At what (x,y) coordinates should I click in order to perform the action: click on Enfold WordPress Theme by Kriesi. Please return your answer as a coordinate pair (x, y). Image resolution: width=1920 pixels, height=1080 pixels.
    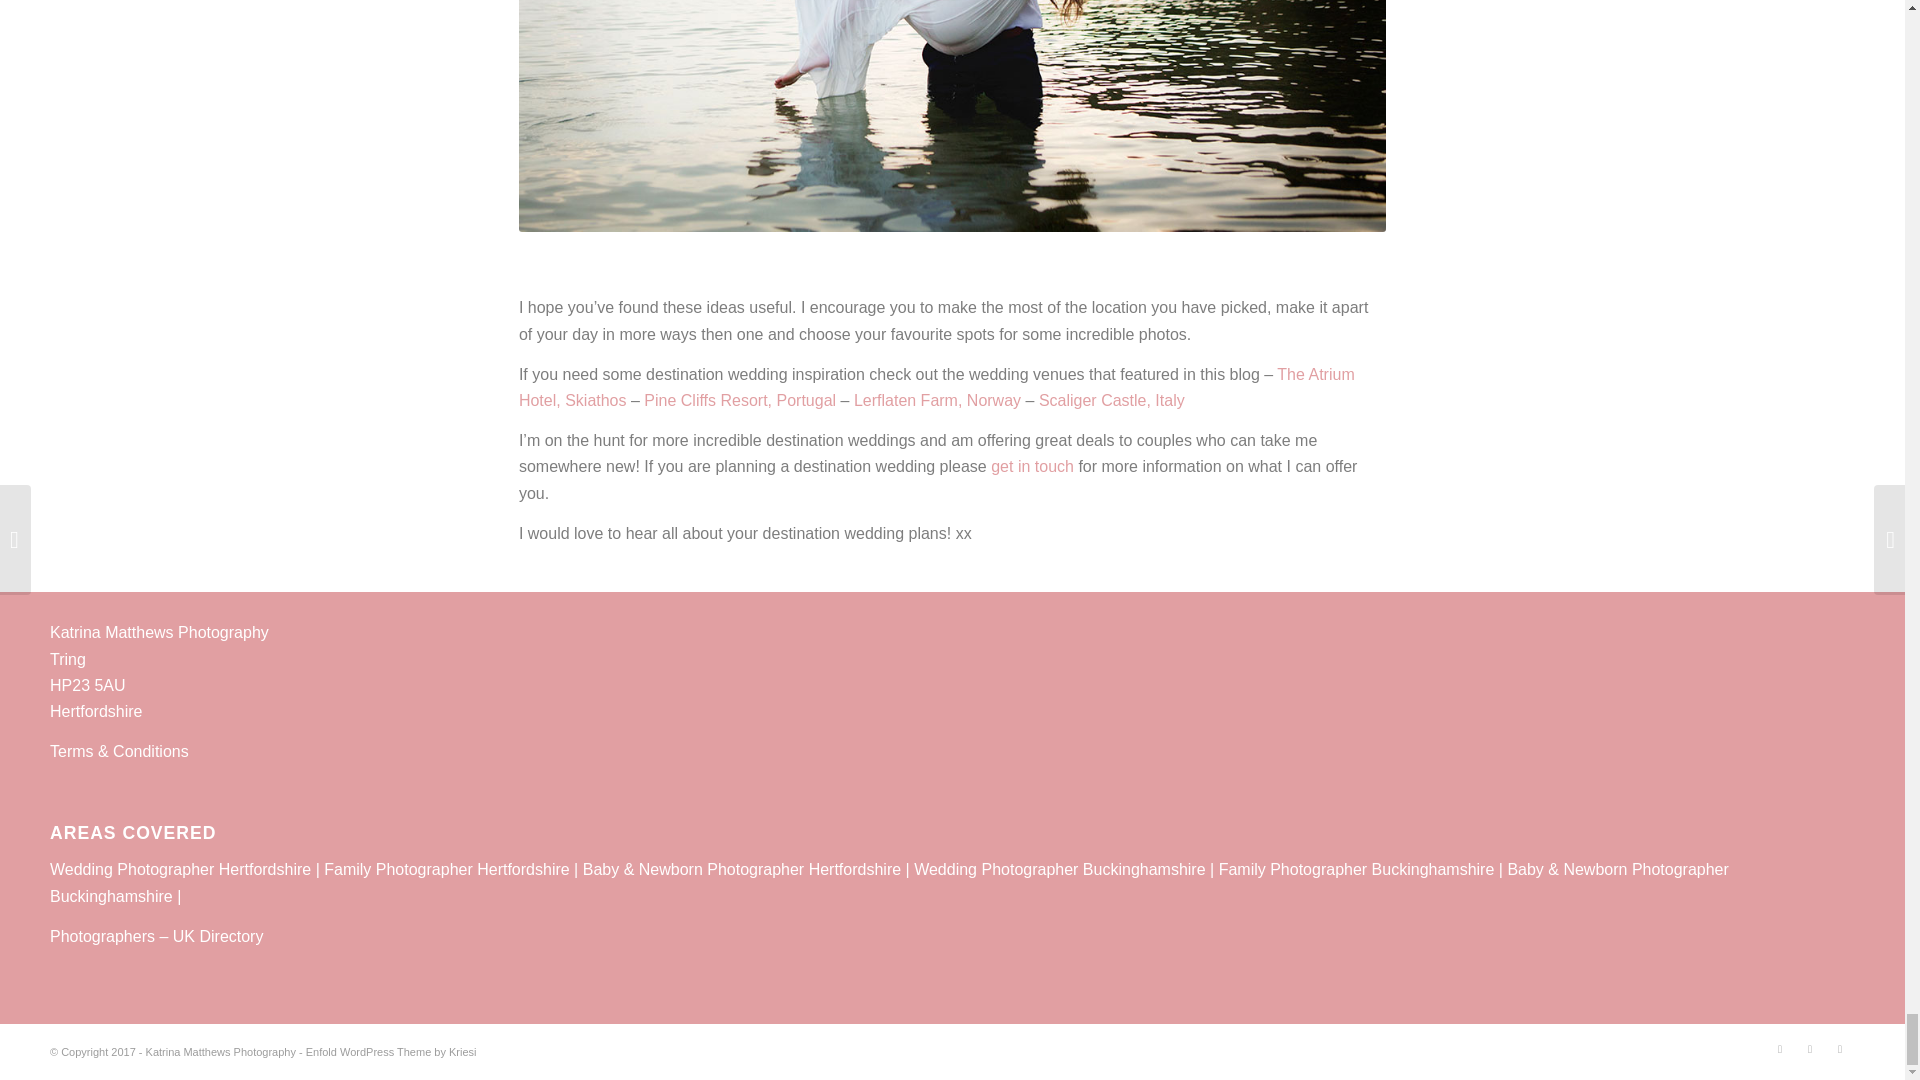
    Looking at the image, I should click on (390, 1052).